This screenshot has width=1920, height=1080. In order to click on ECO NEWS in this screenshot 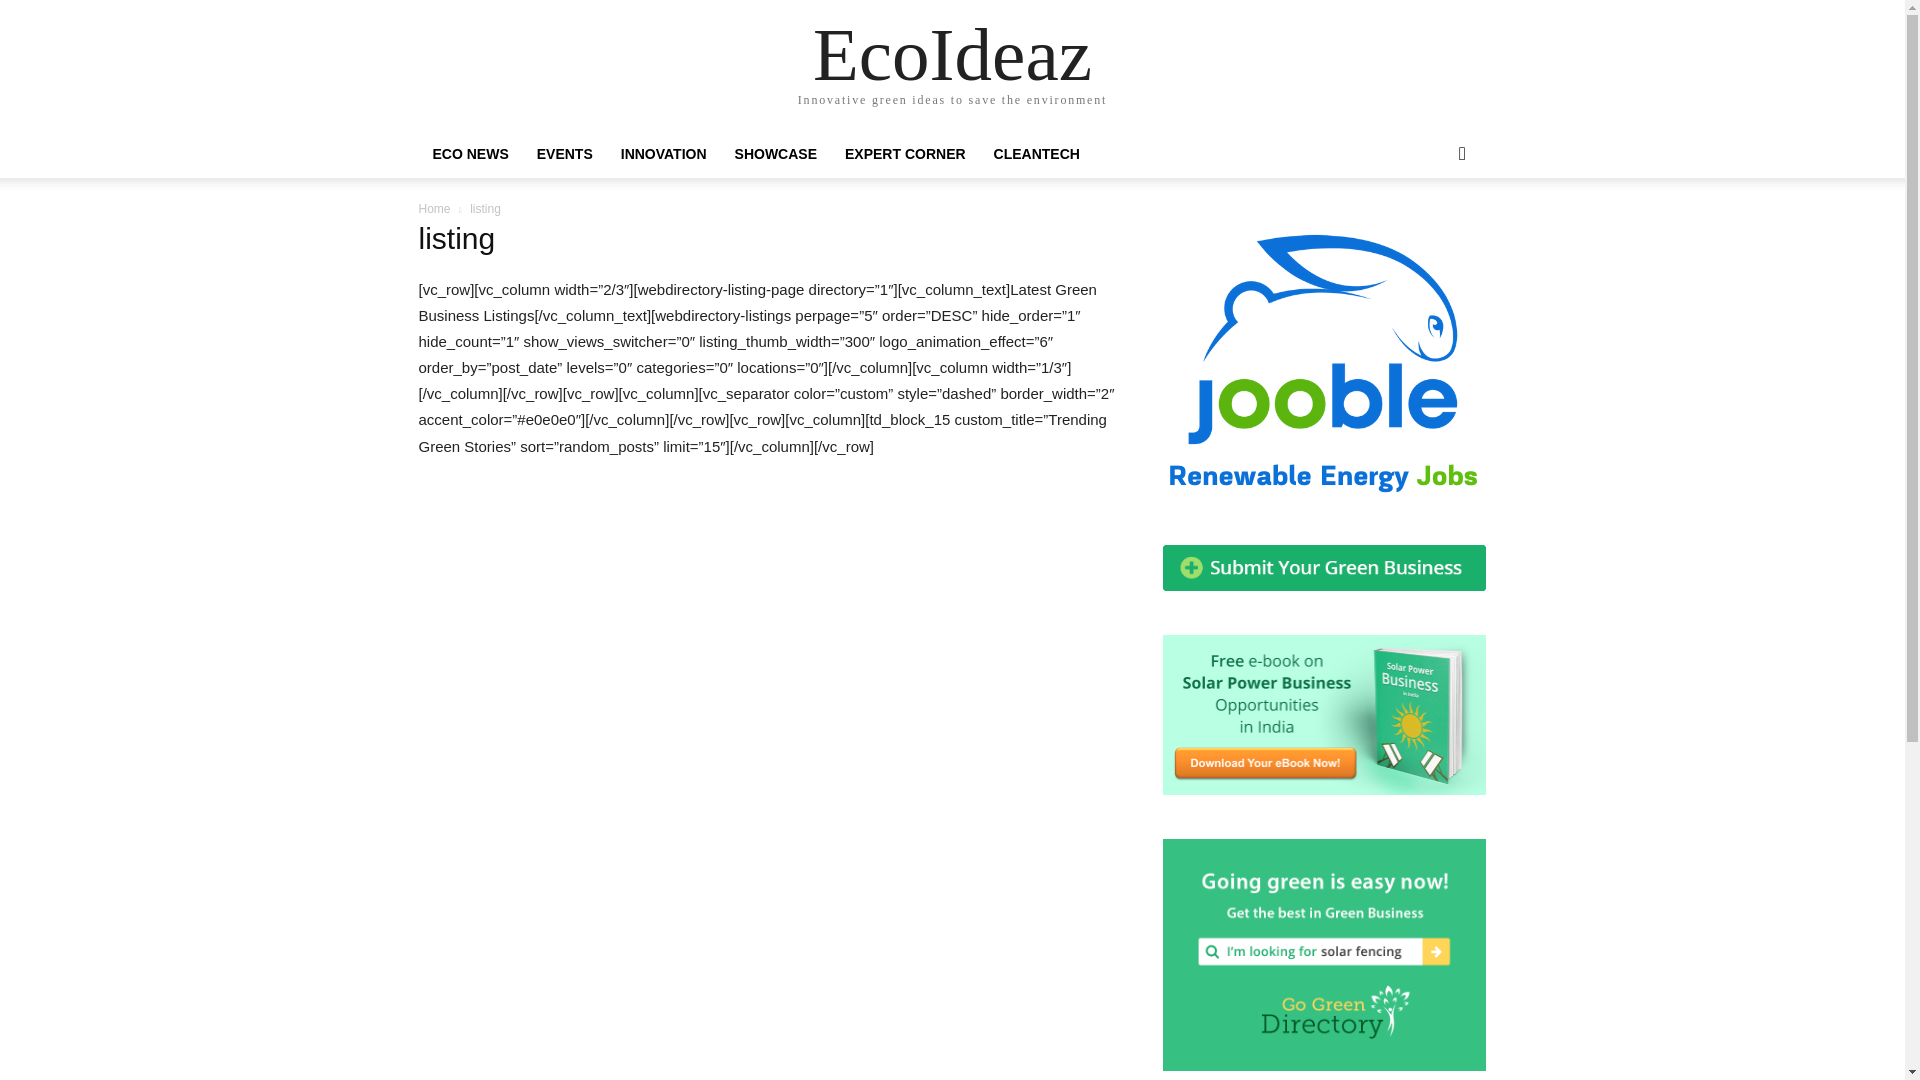, I will do `click(470, 154)`.